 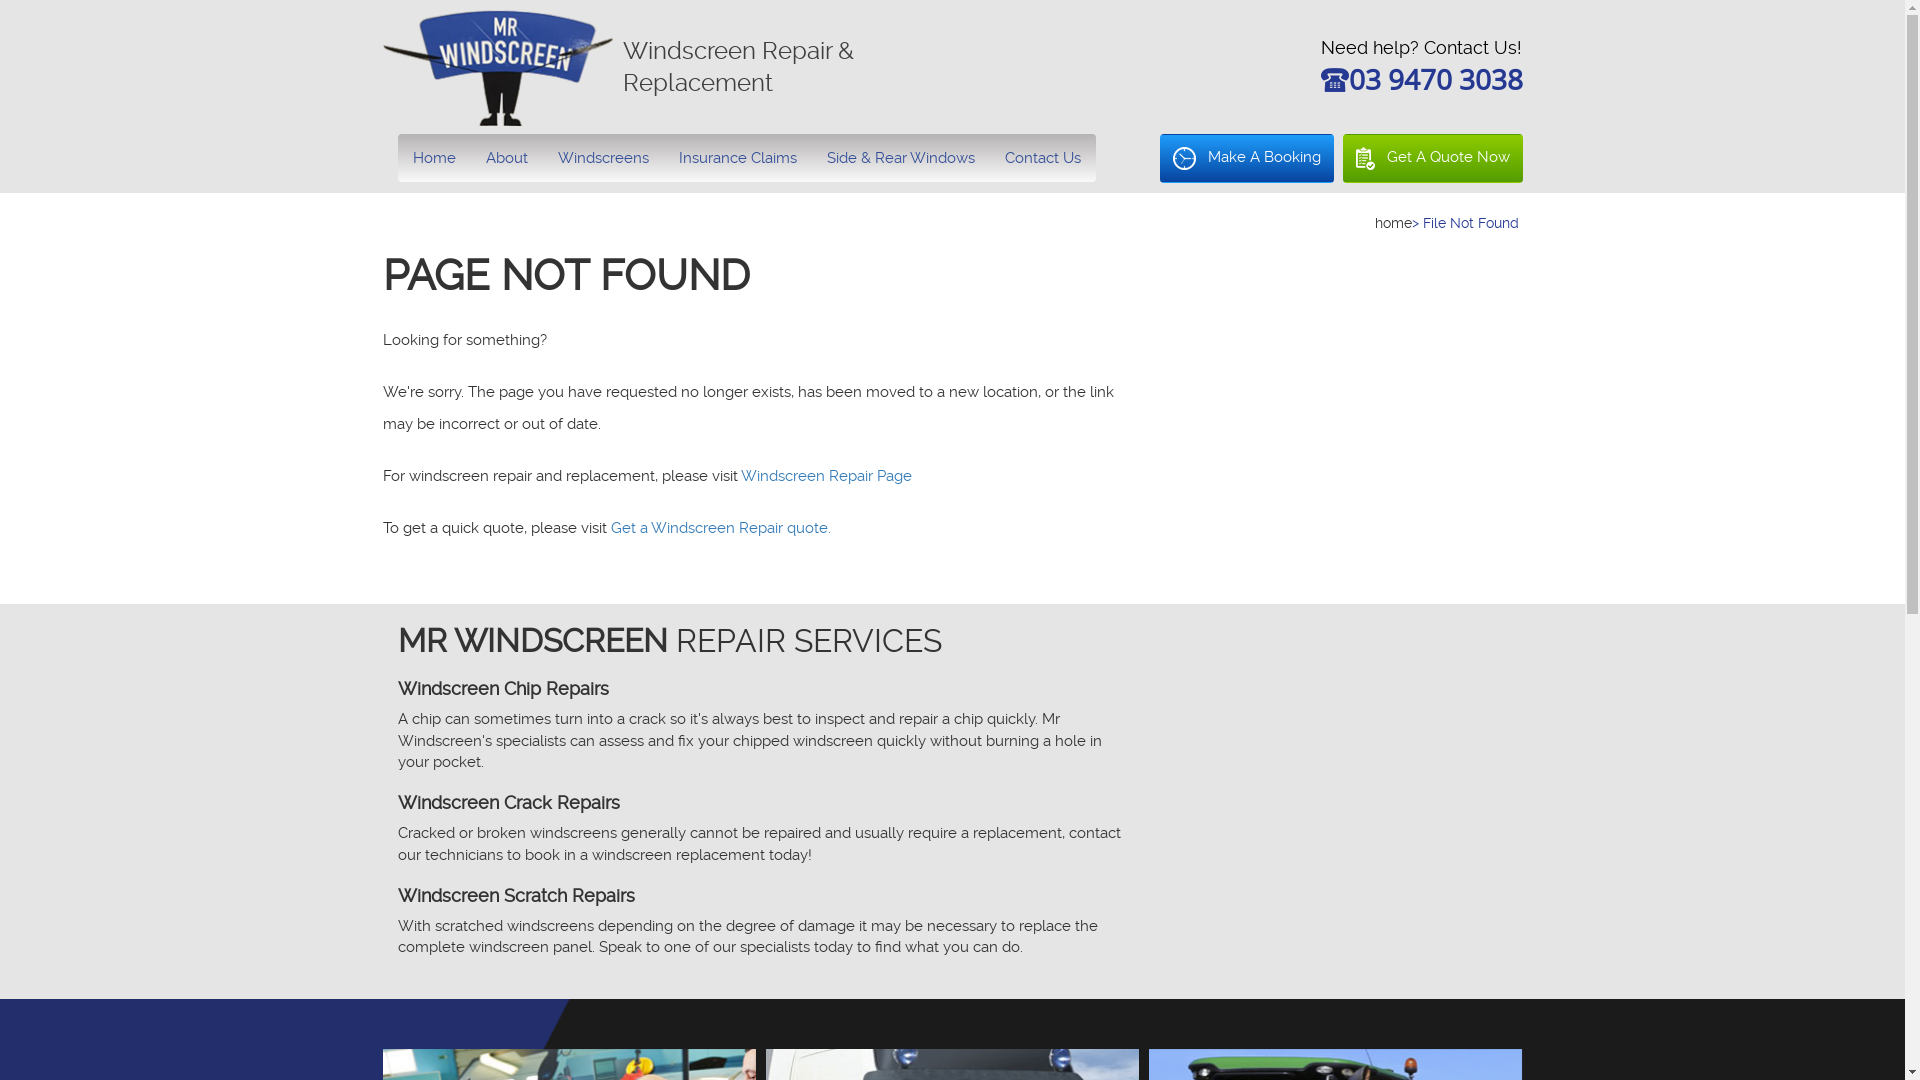 I want to click on 03 9470 3038, so click(x=1435, y=84).